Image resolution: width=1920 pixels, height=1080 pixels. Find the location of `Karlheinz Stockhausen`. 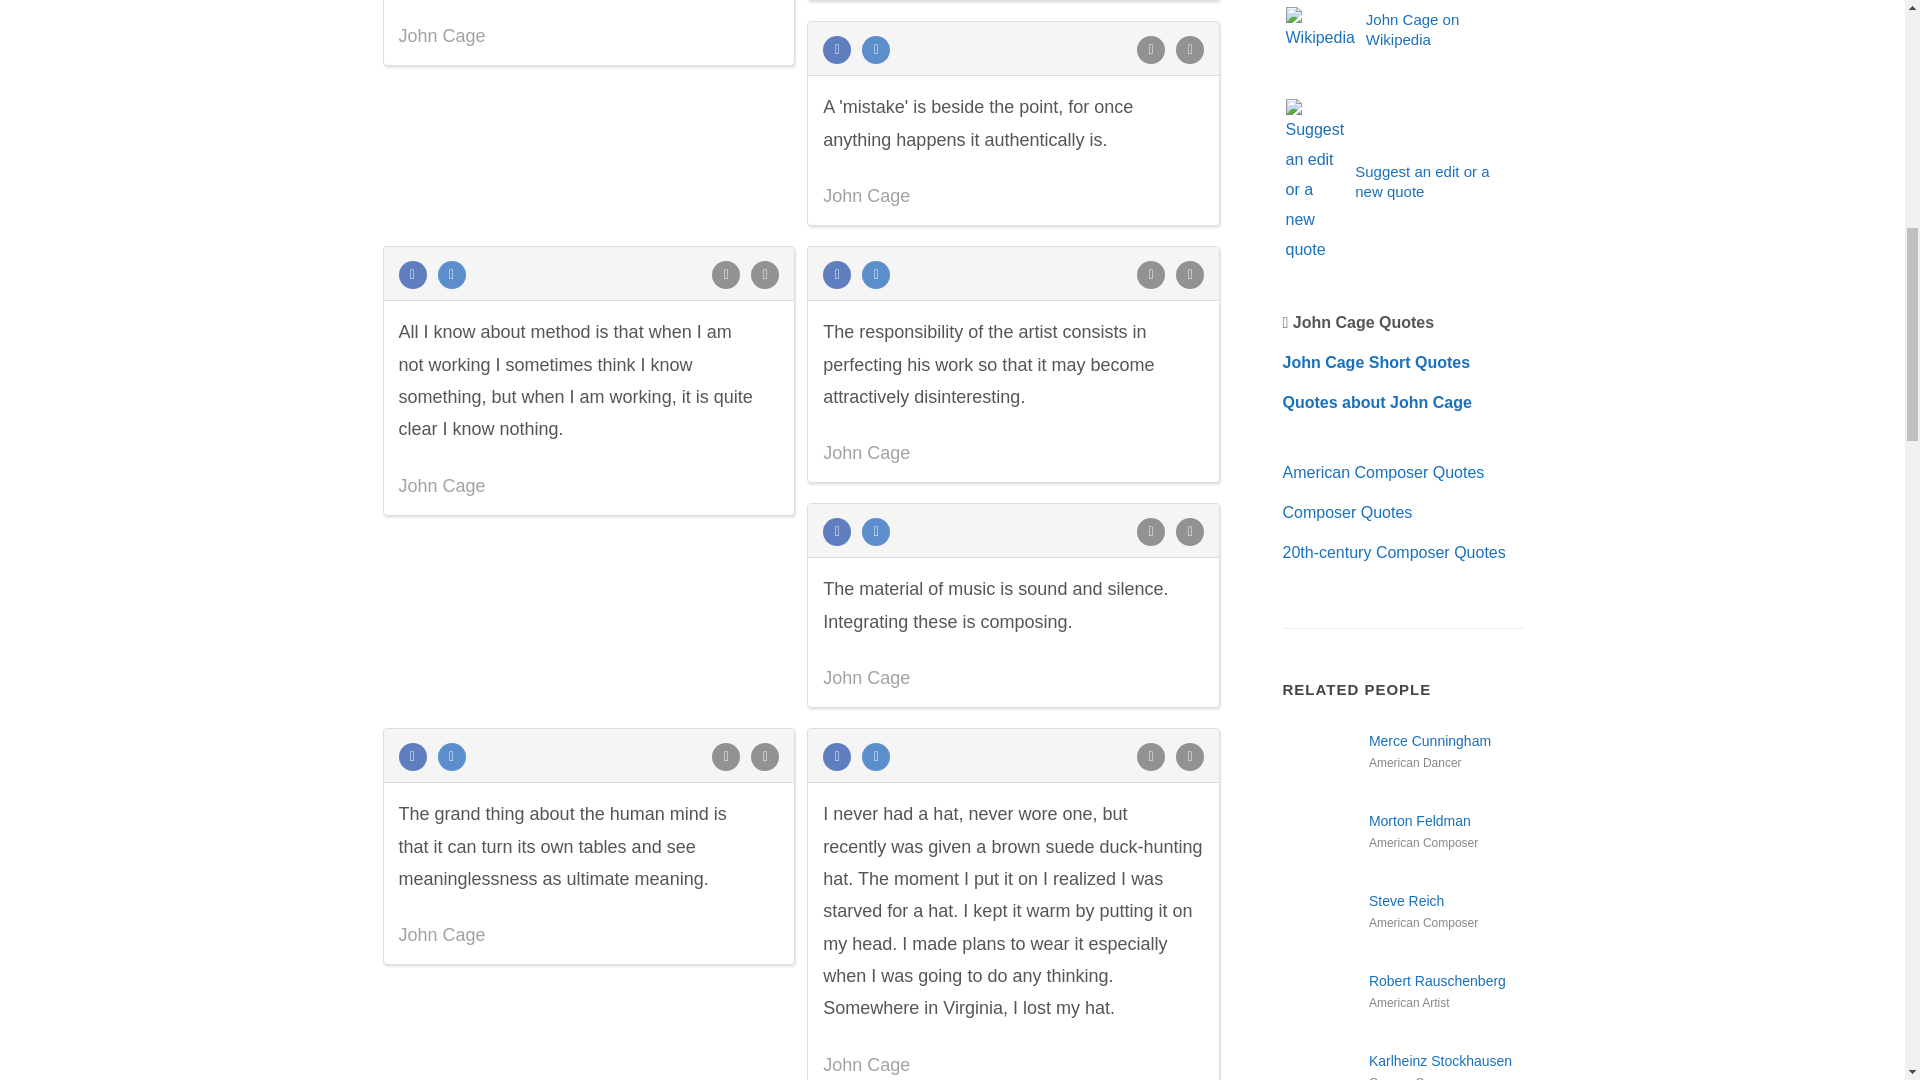

Karlheinz Stockhausen is located at coordinates (1322, 1066).